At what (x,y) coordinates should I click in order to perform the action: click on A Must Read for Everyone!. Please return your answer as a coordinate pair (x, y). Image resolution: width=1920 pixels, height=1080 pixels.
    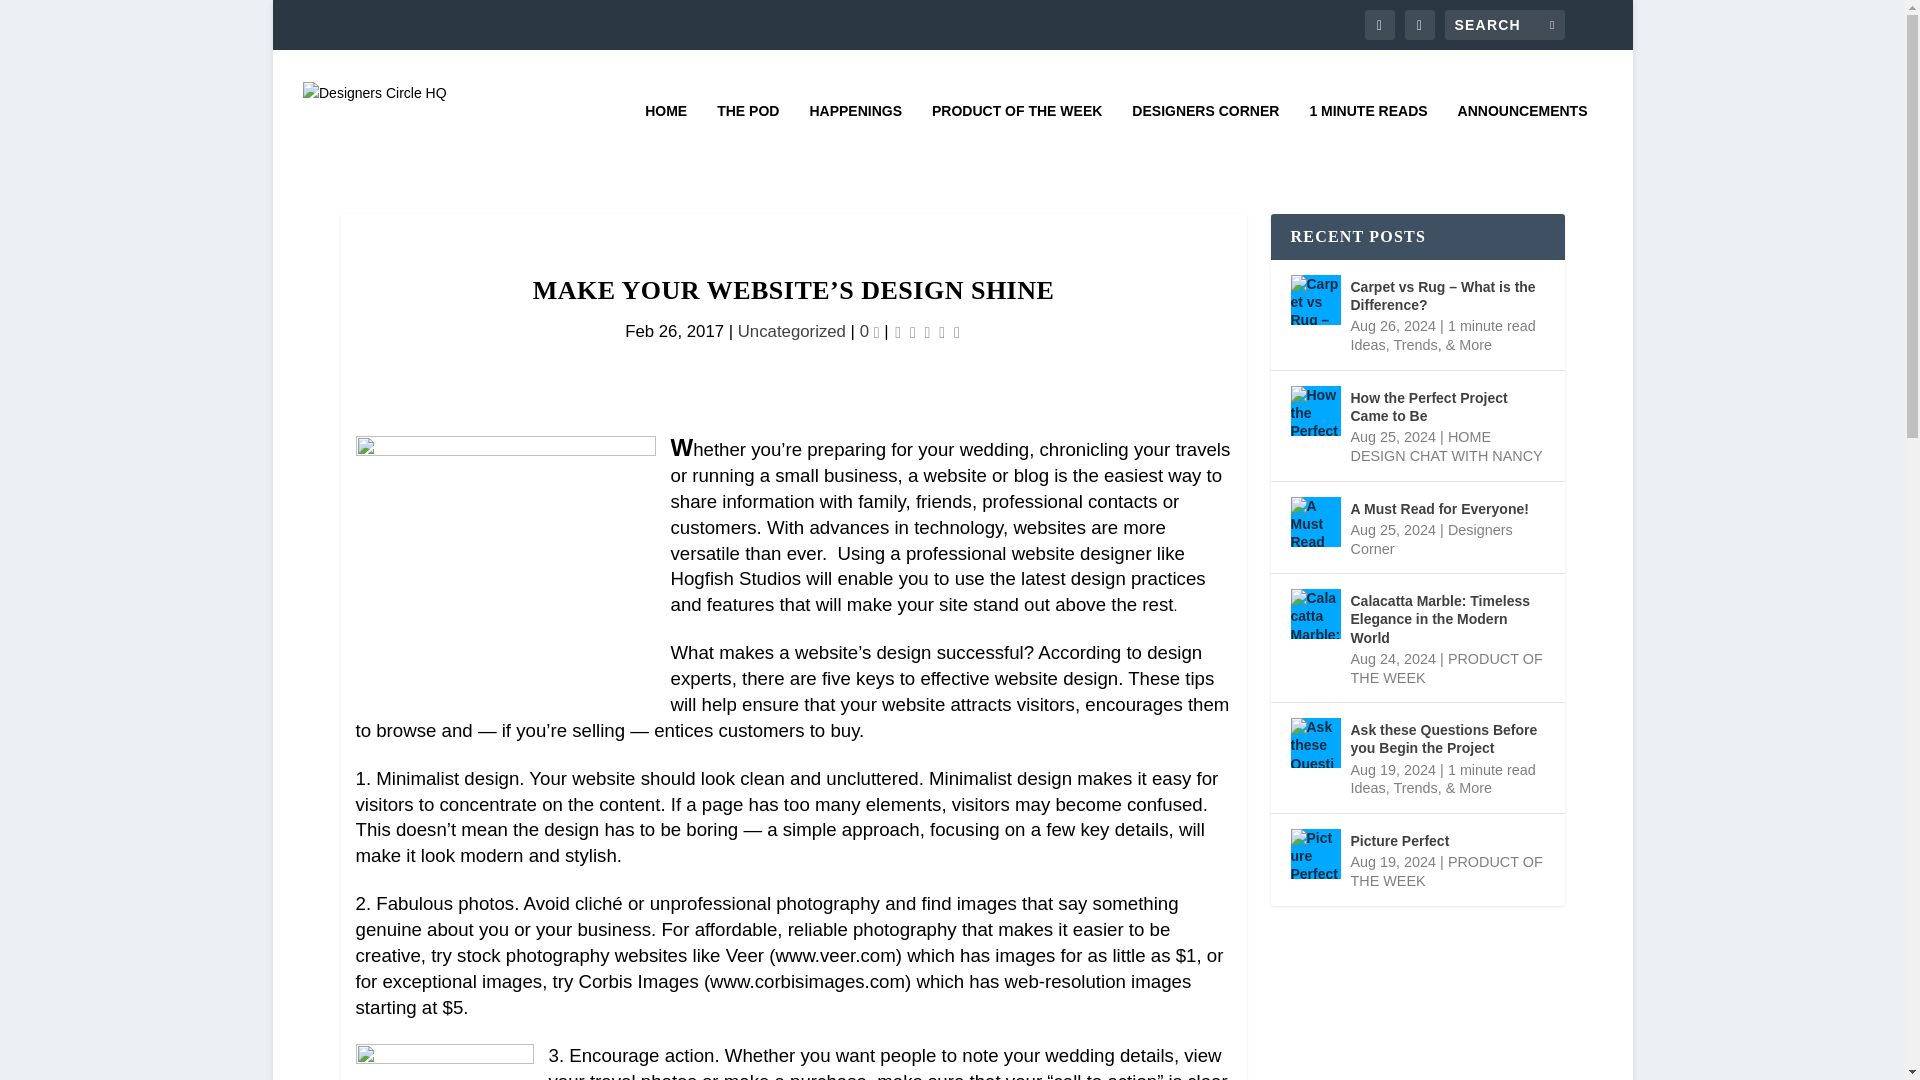
    Looking at the image, I should click on (1315, 521).